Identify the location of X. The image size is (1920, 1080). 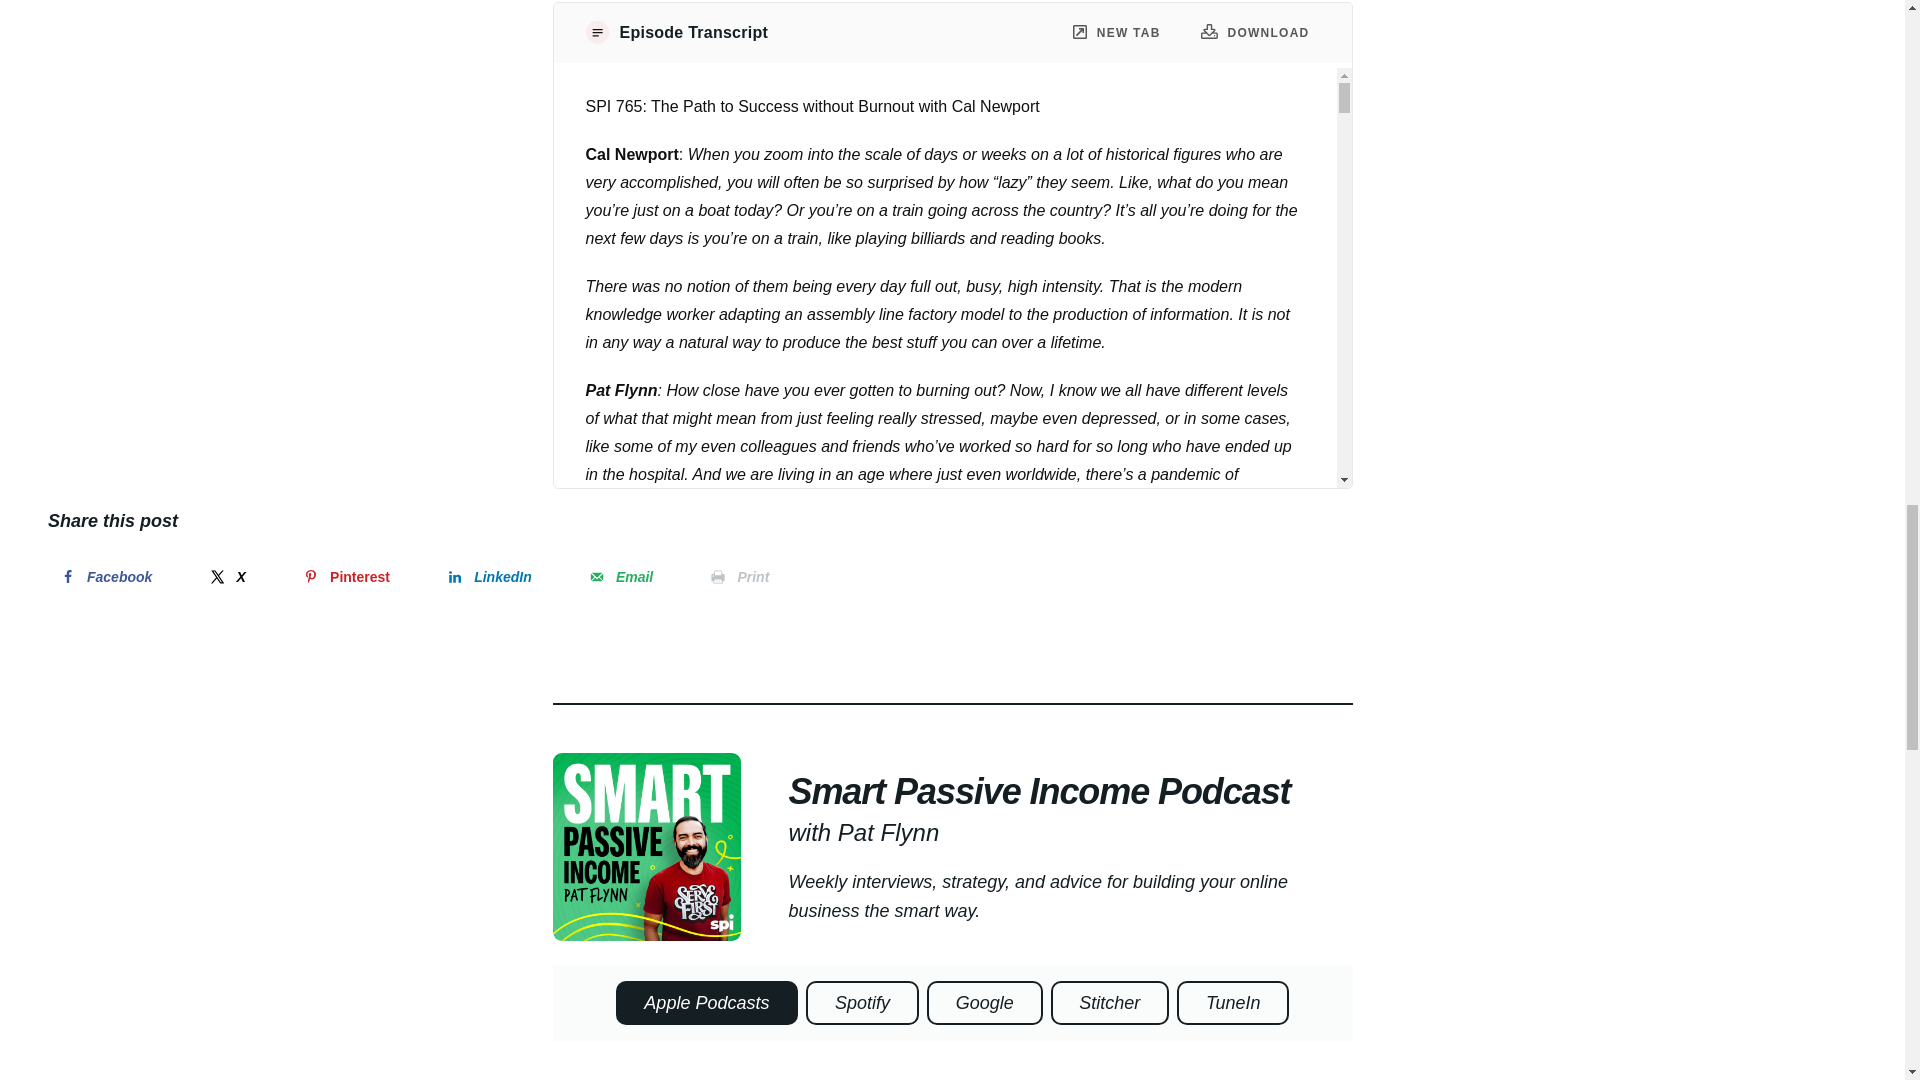
(226, 577).